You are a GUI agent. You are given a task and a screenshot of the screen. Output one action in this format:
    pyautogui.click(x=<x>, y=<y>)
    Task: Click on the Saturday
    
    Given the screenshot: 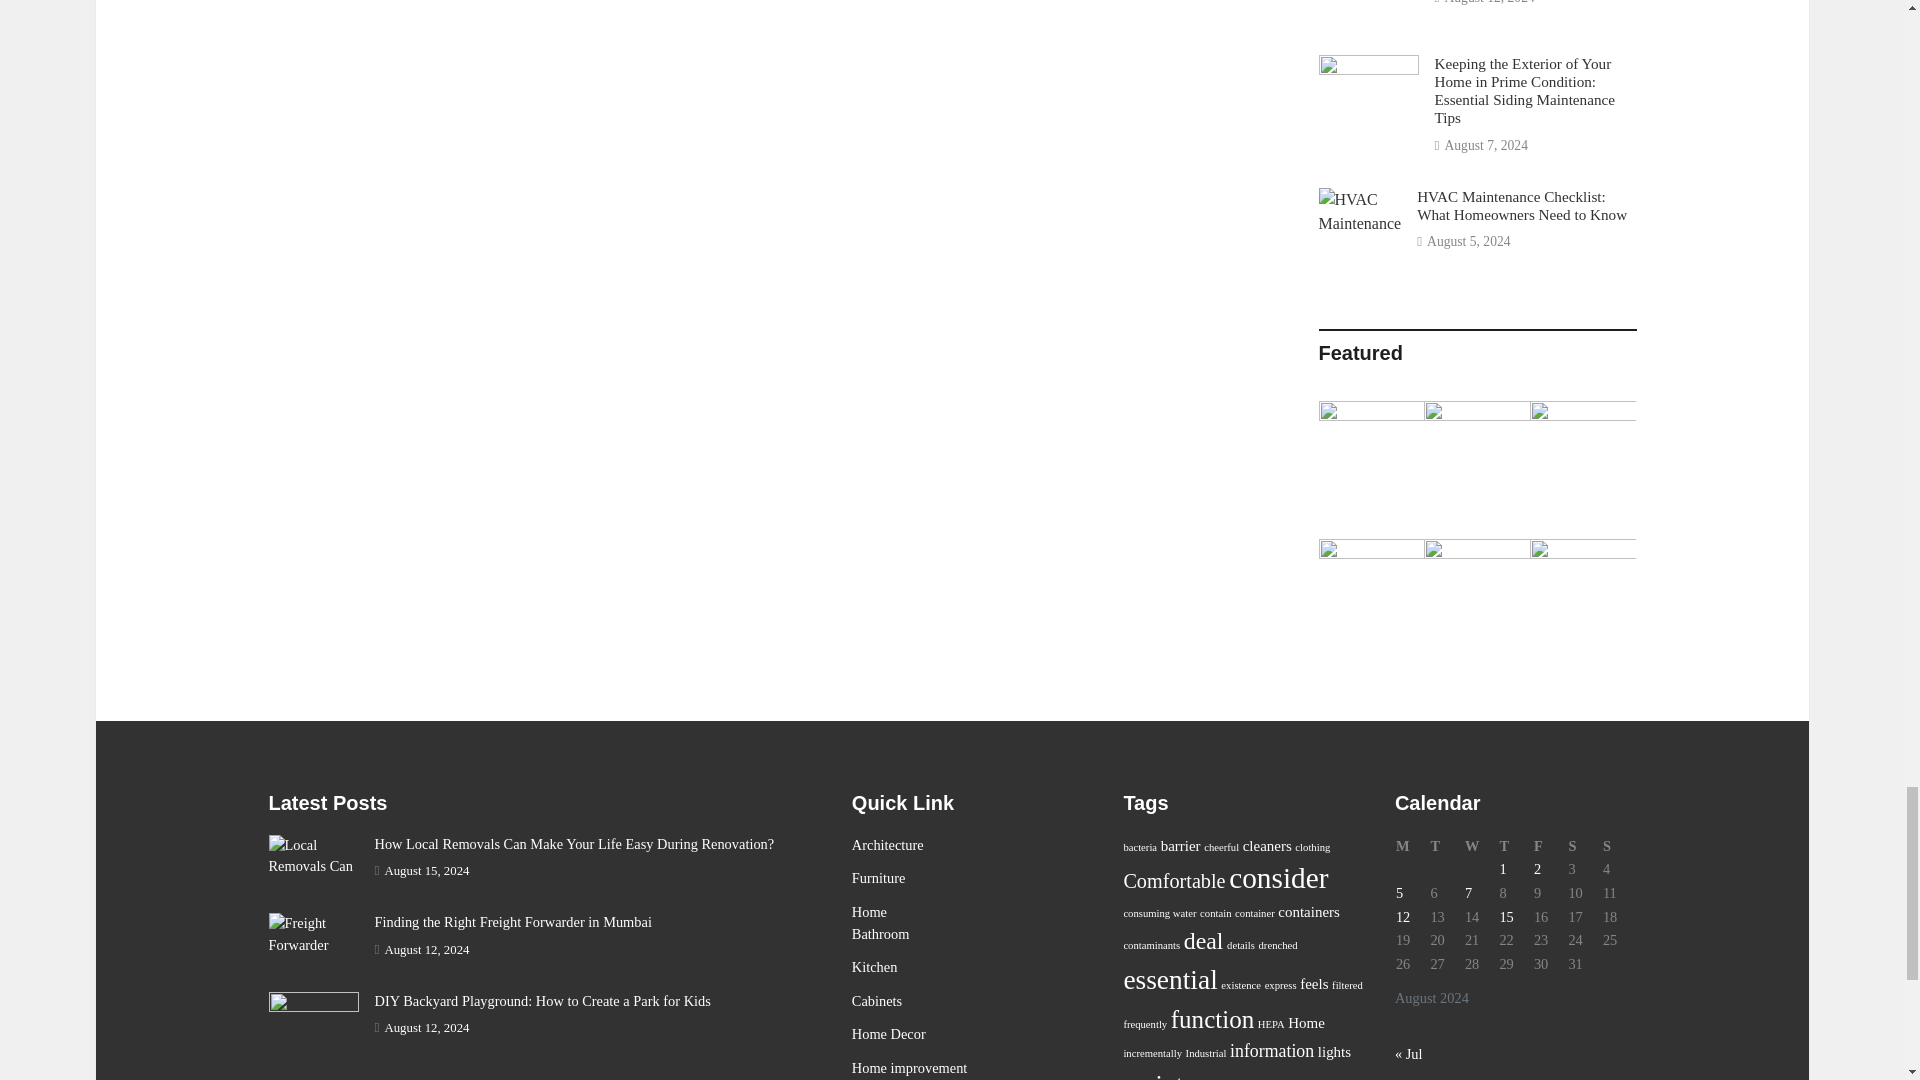 What is the action you would take?
    pyautogui.click(x=1584, y=846)
    